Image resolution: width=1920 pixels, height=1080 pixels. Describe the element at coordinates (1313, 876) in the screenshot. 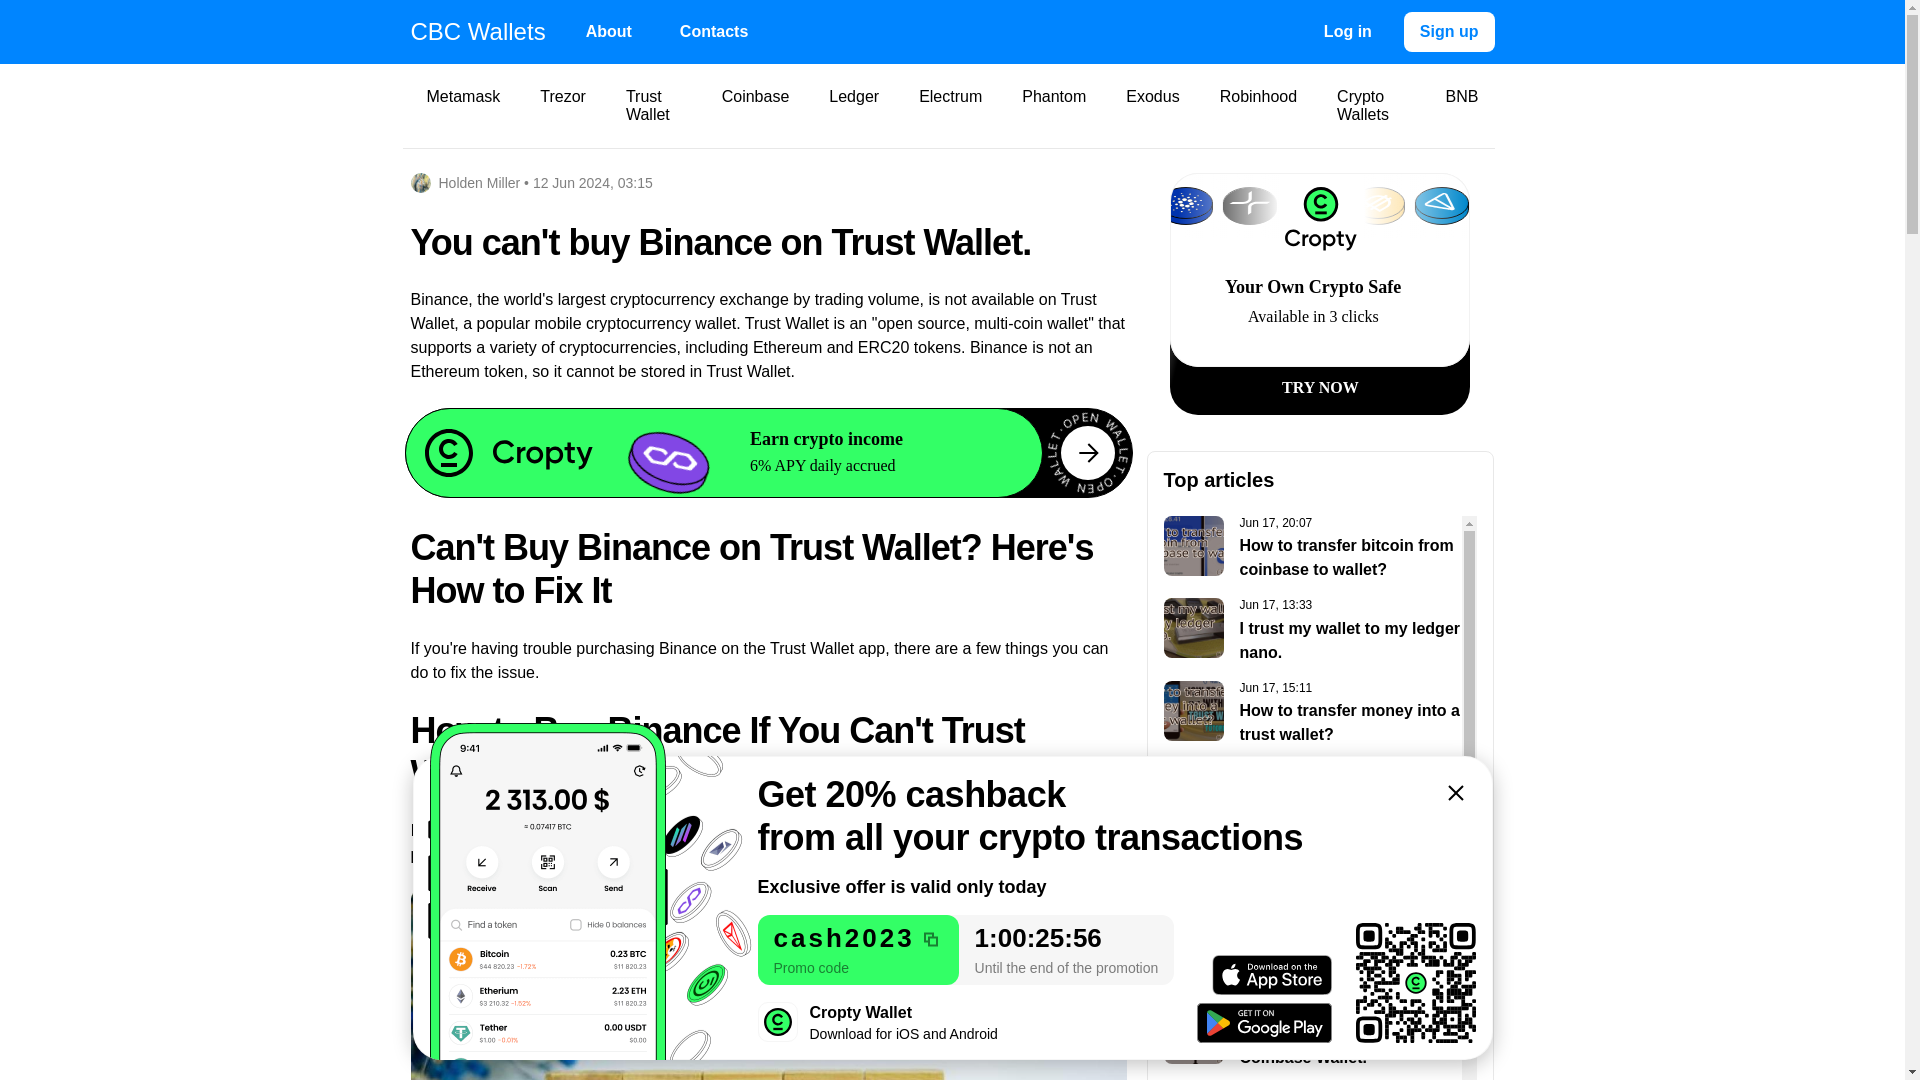

I see `Exodus` at that location.